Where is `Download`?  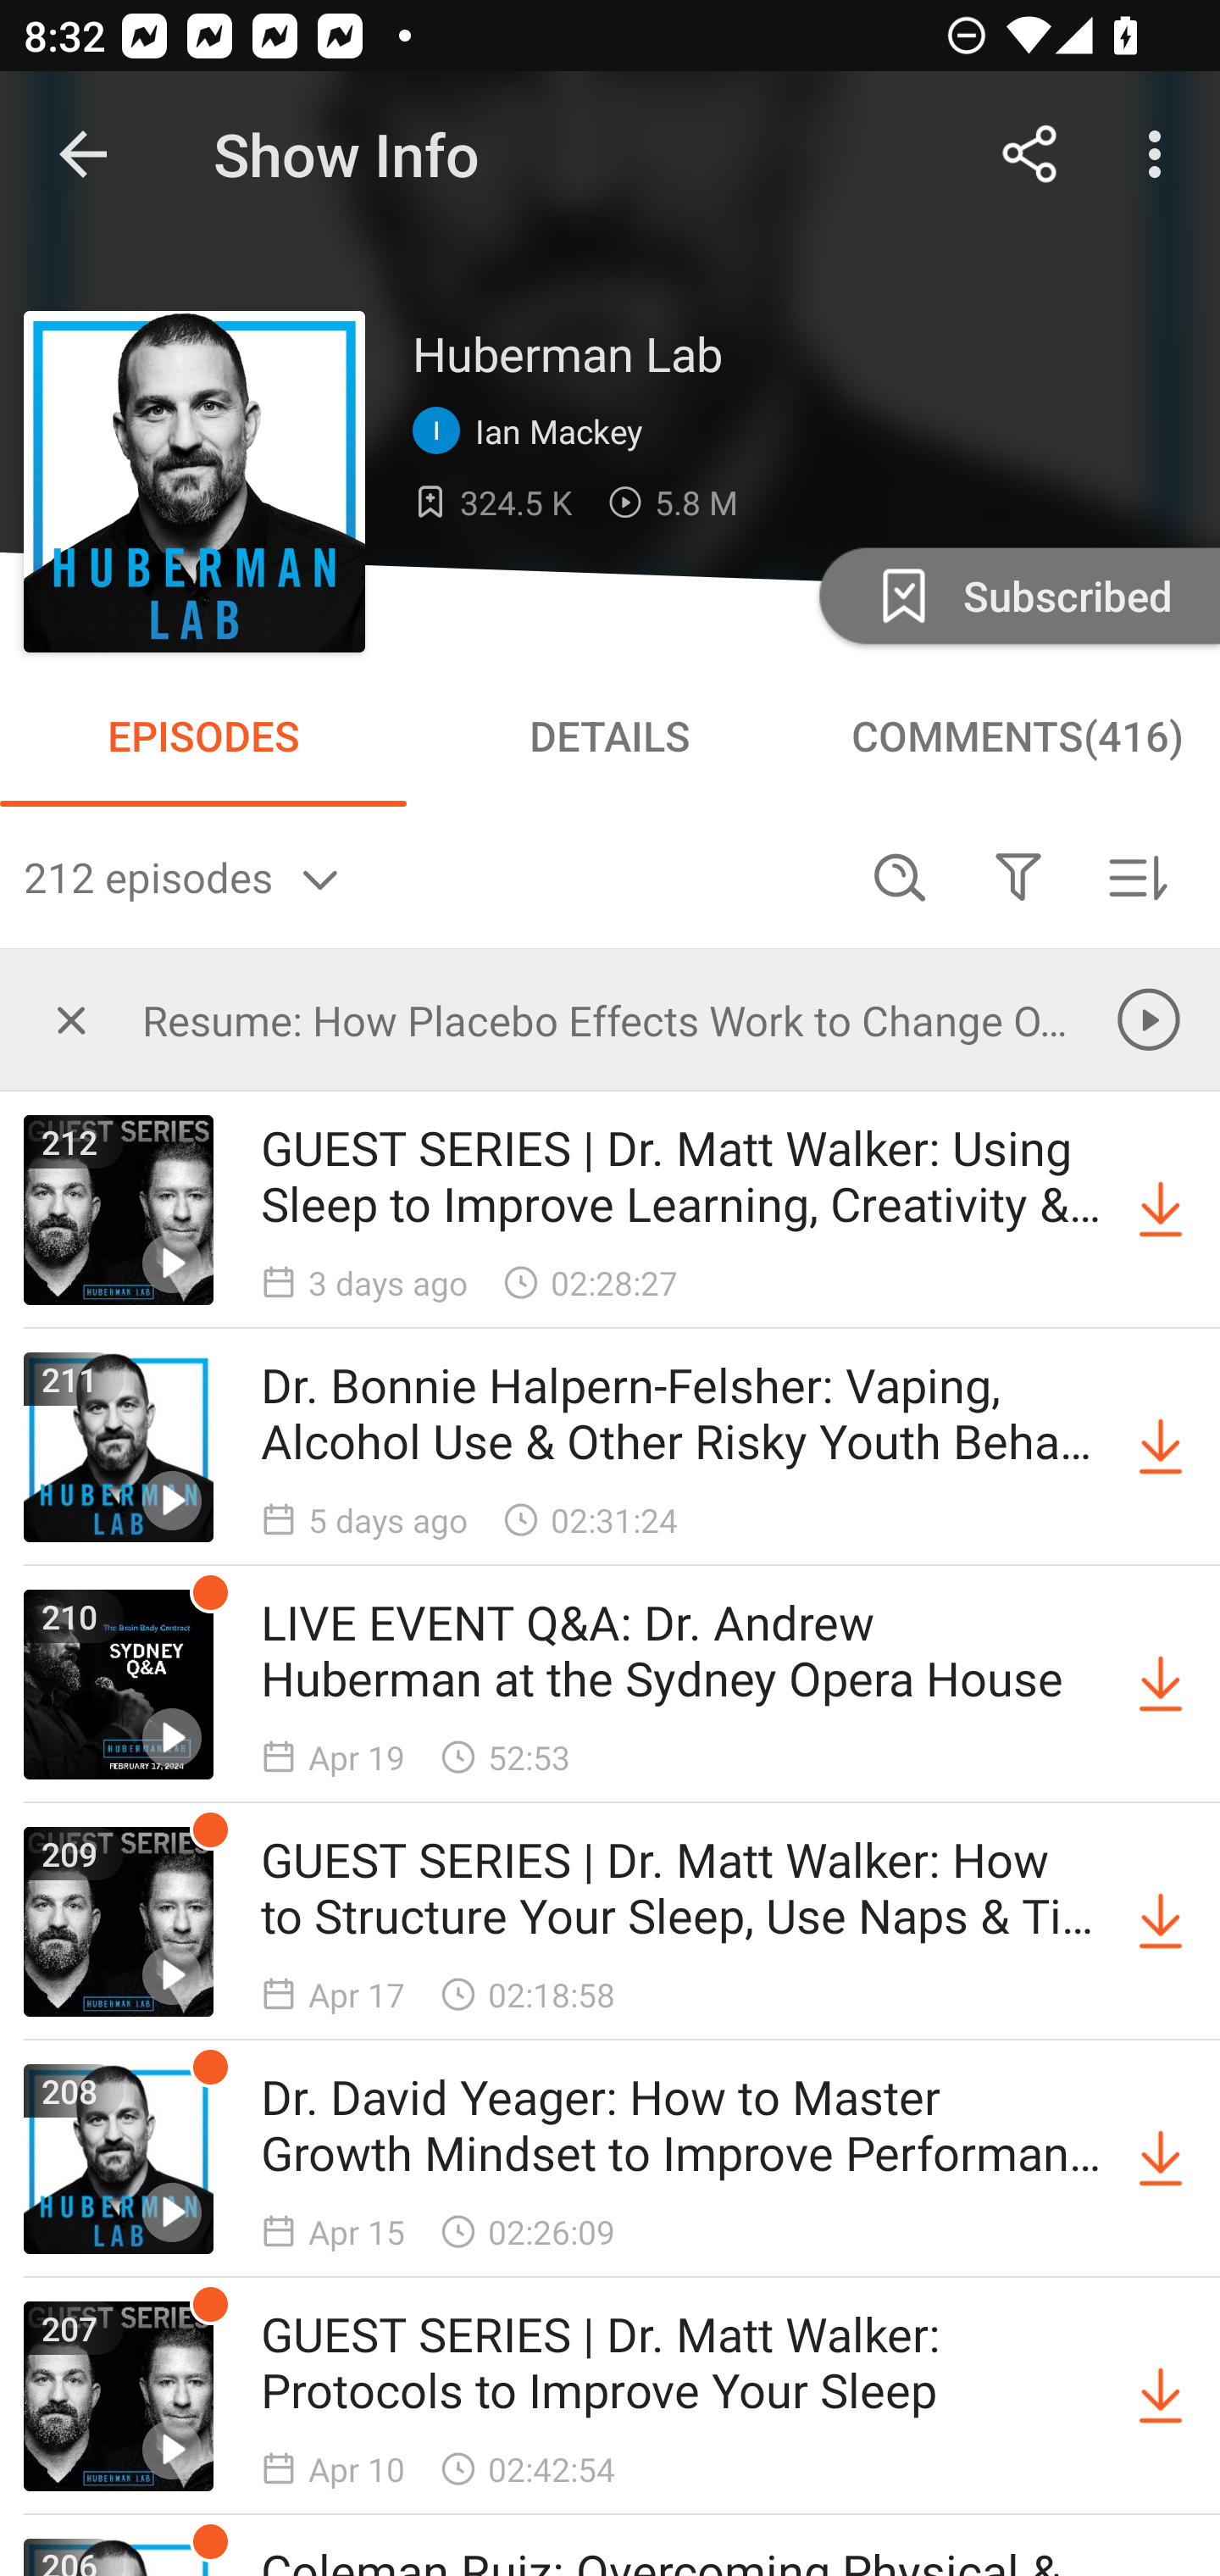
Download is located at coordinates (1161, 1447).